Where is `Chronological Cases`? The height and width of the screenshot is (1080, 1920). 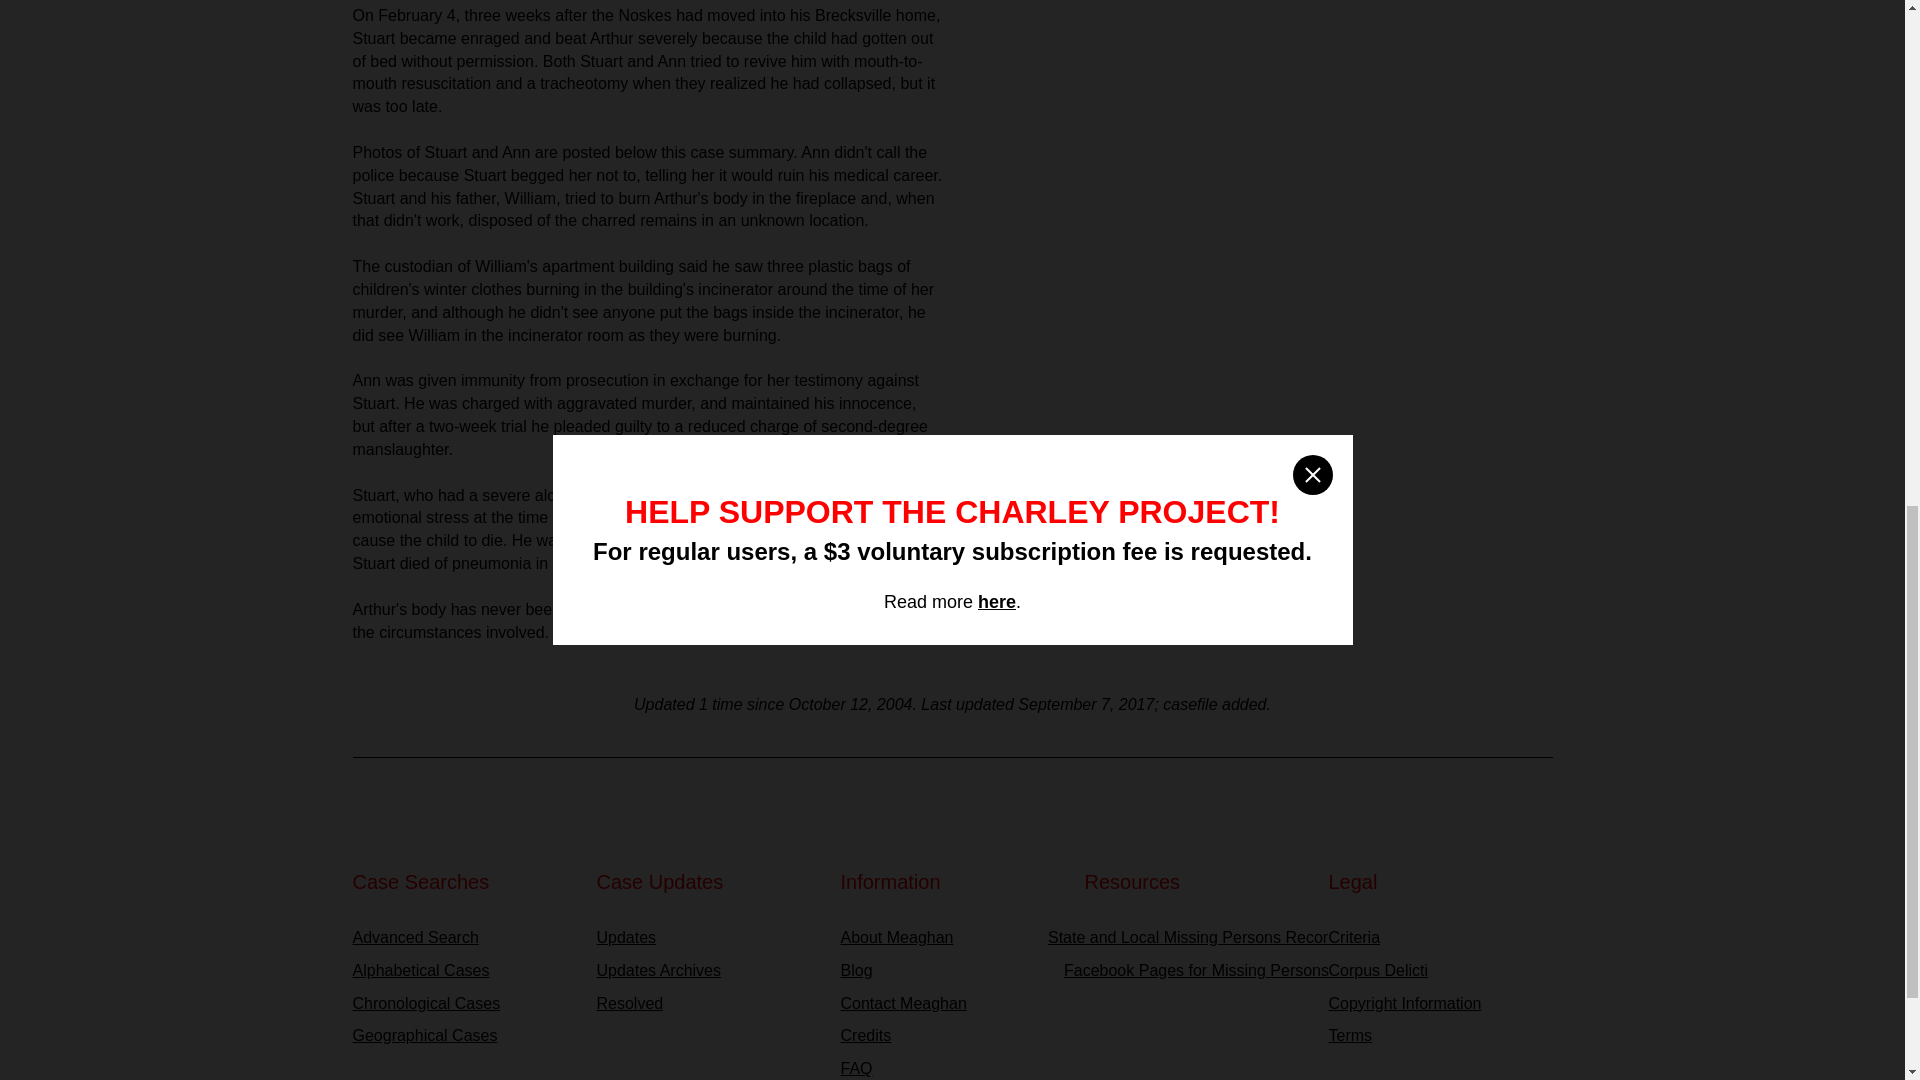
Chronological Cases is located at coordinates (464, 1004).